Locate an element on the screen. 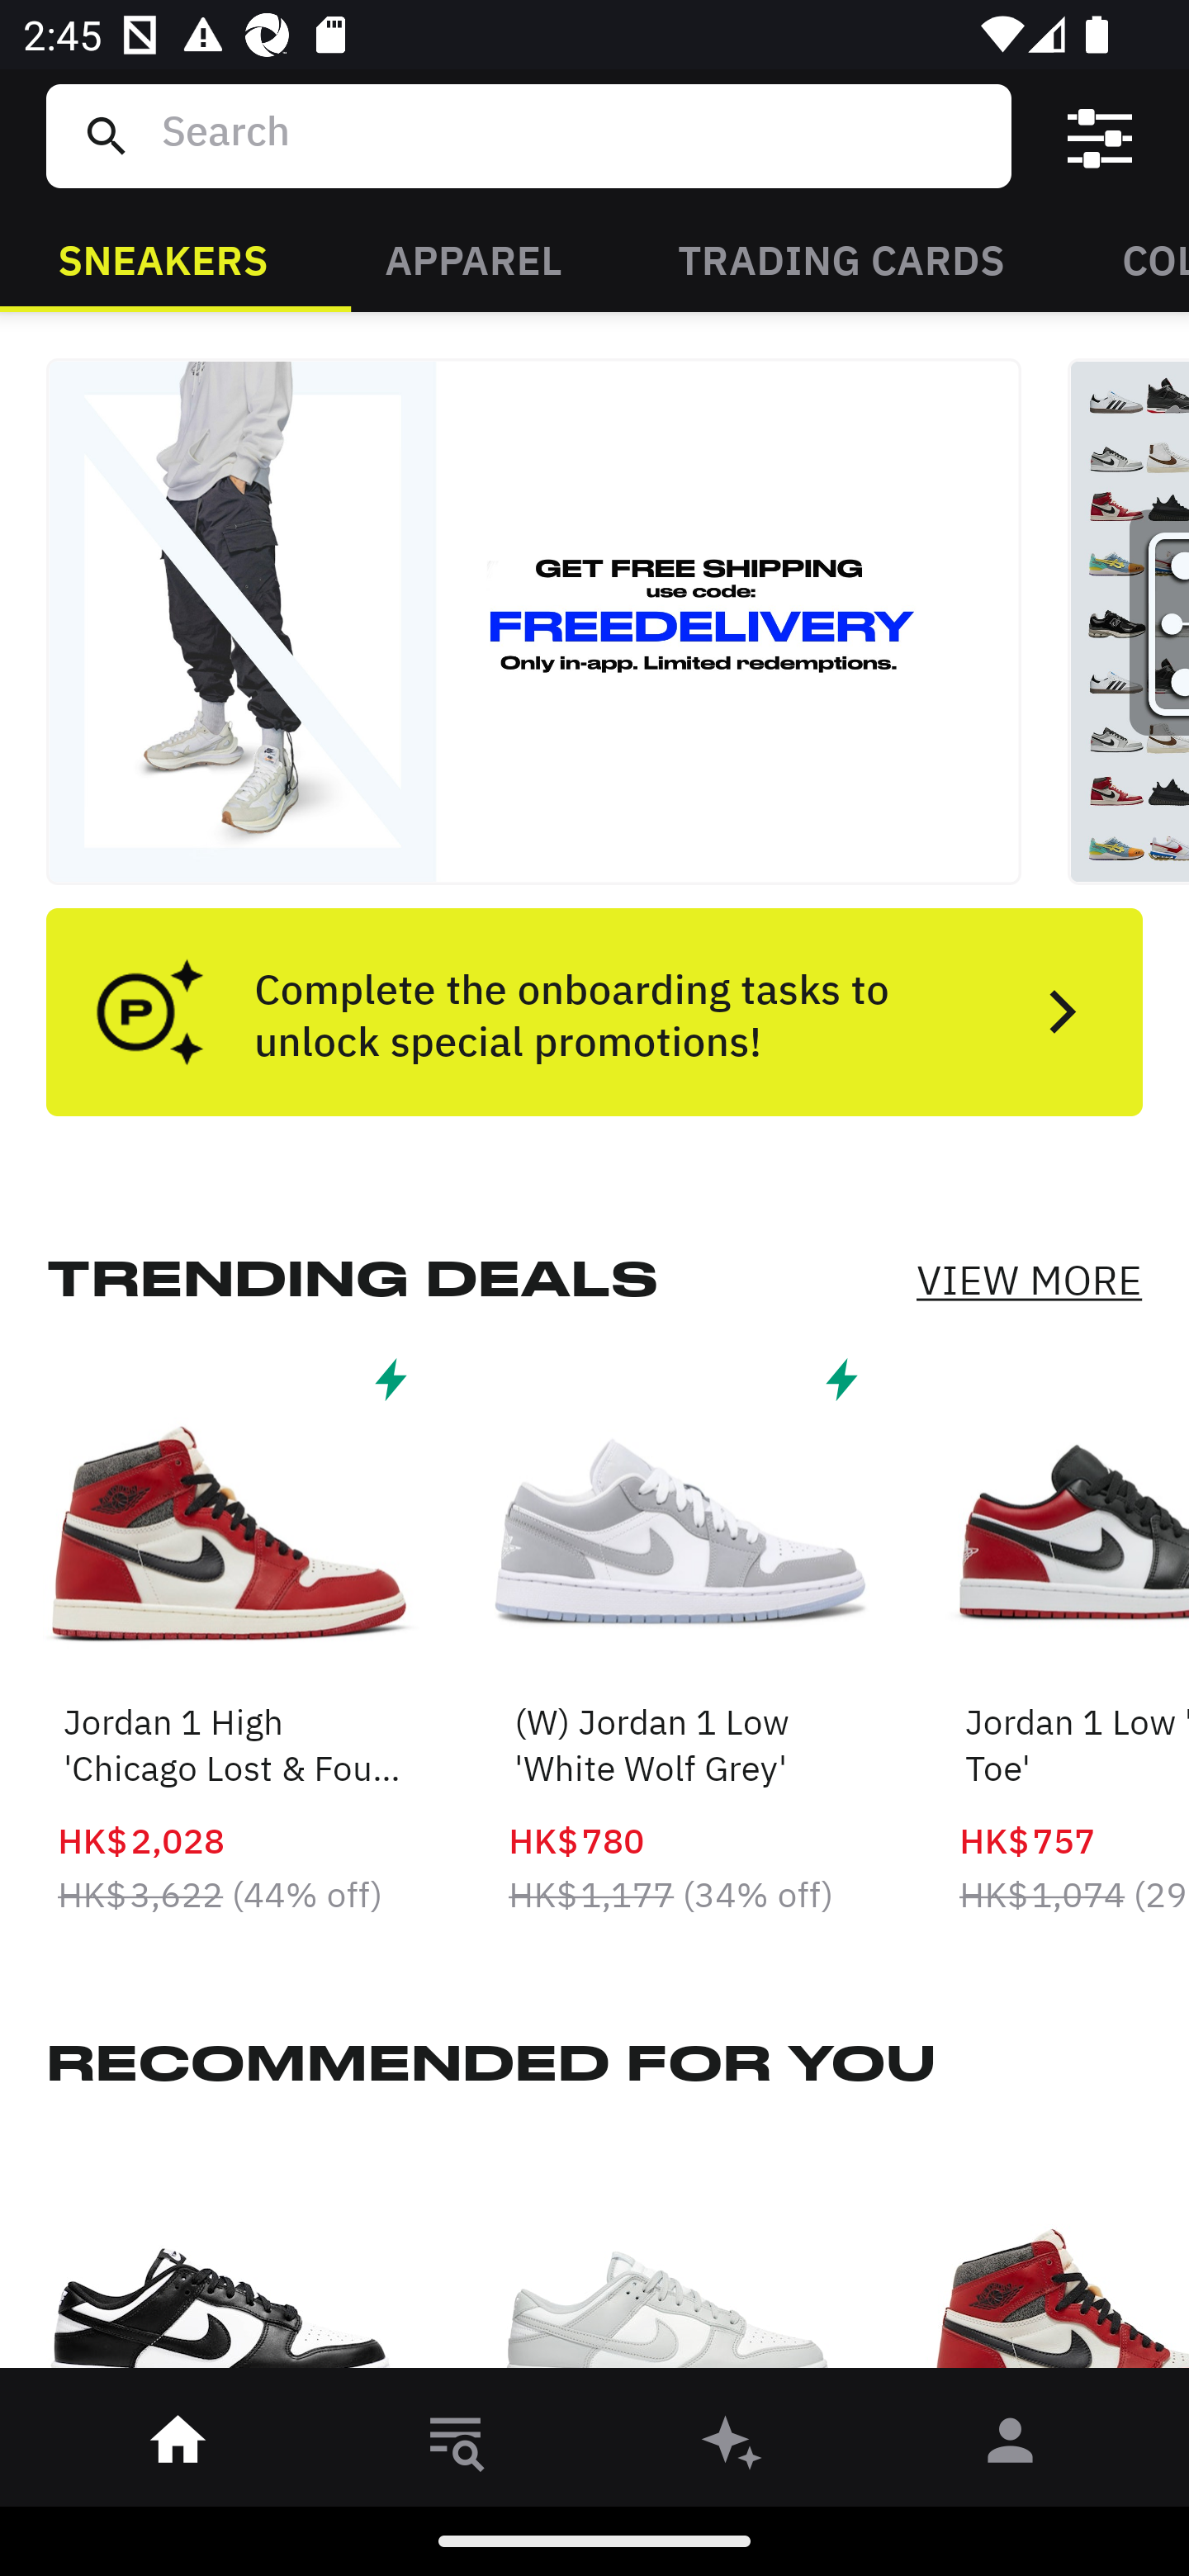  VIEW MORE is located at coordinates (1029, 1280).